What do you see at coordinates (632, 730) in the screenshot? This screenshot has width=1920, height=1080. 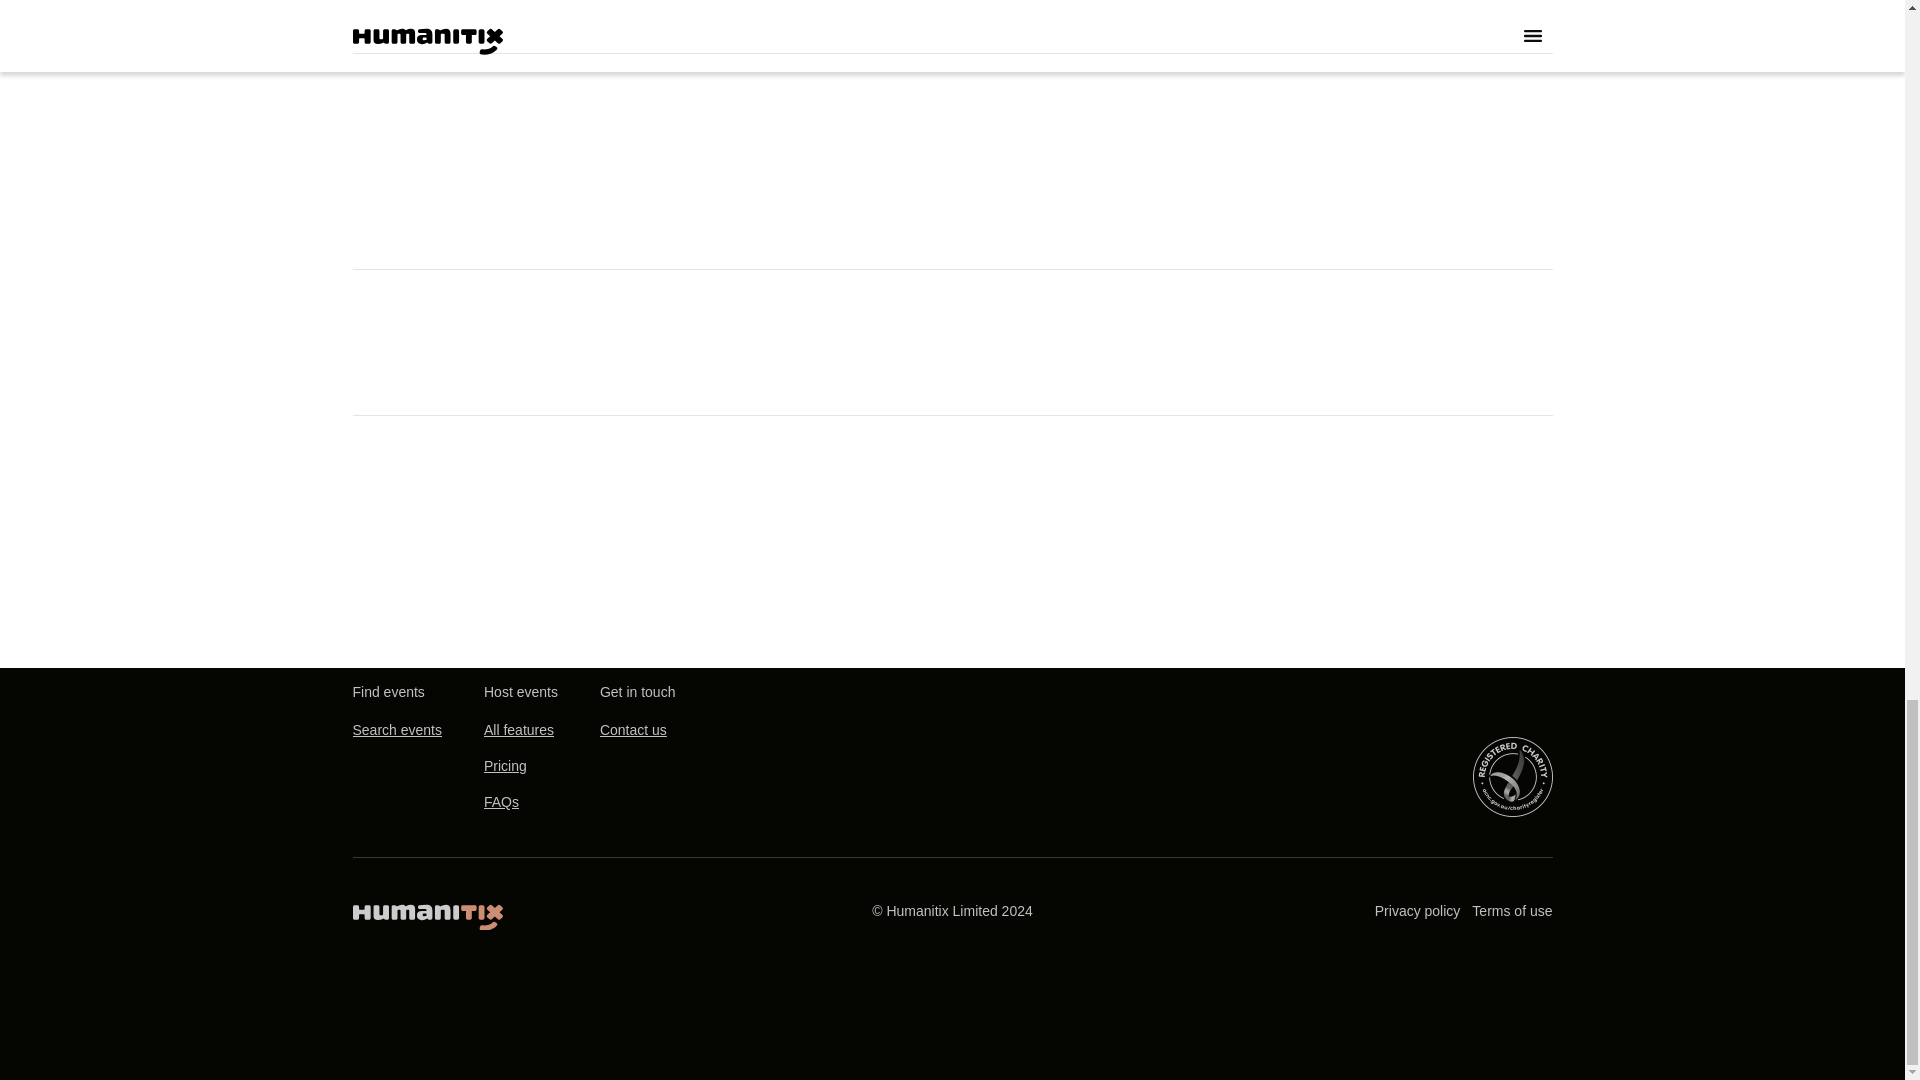 I see `Contact us` at bounding box center [632, 730].